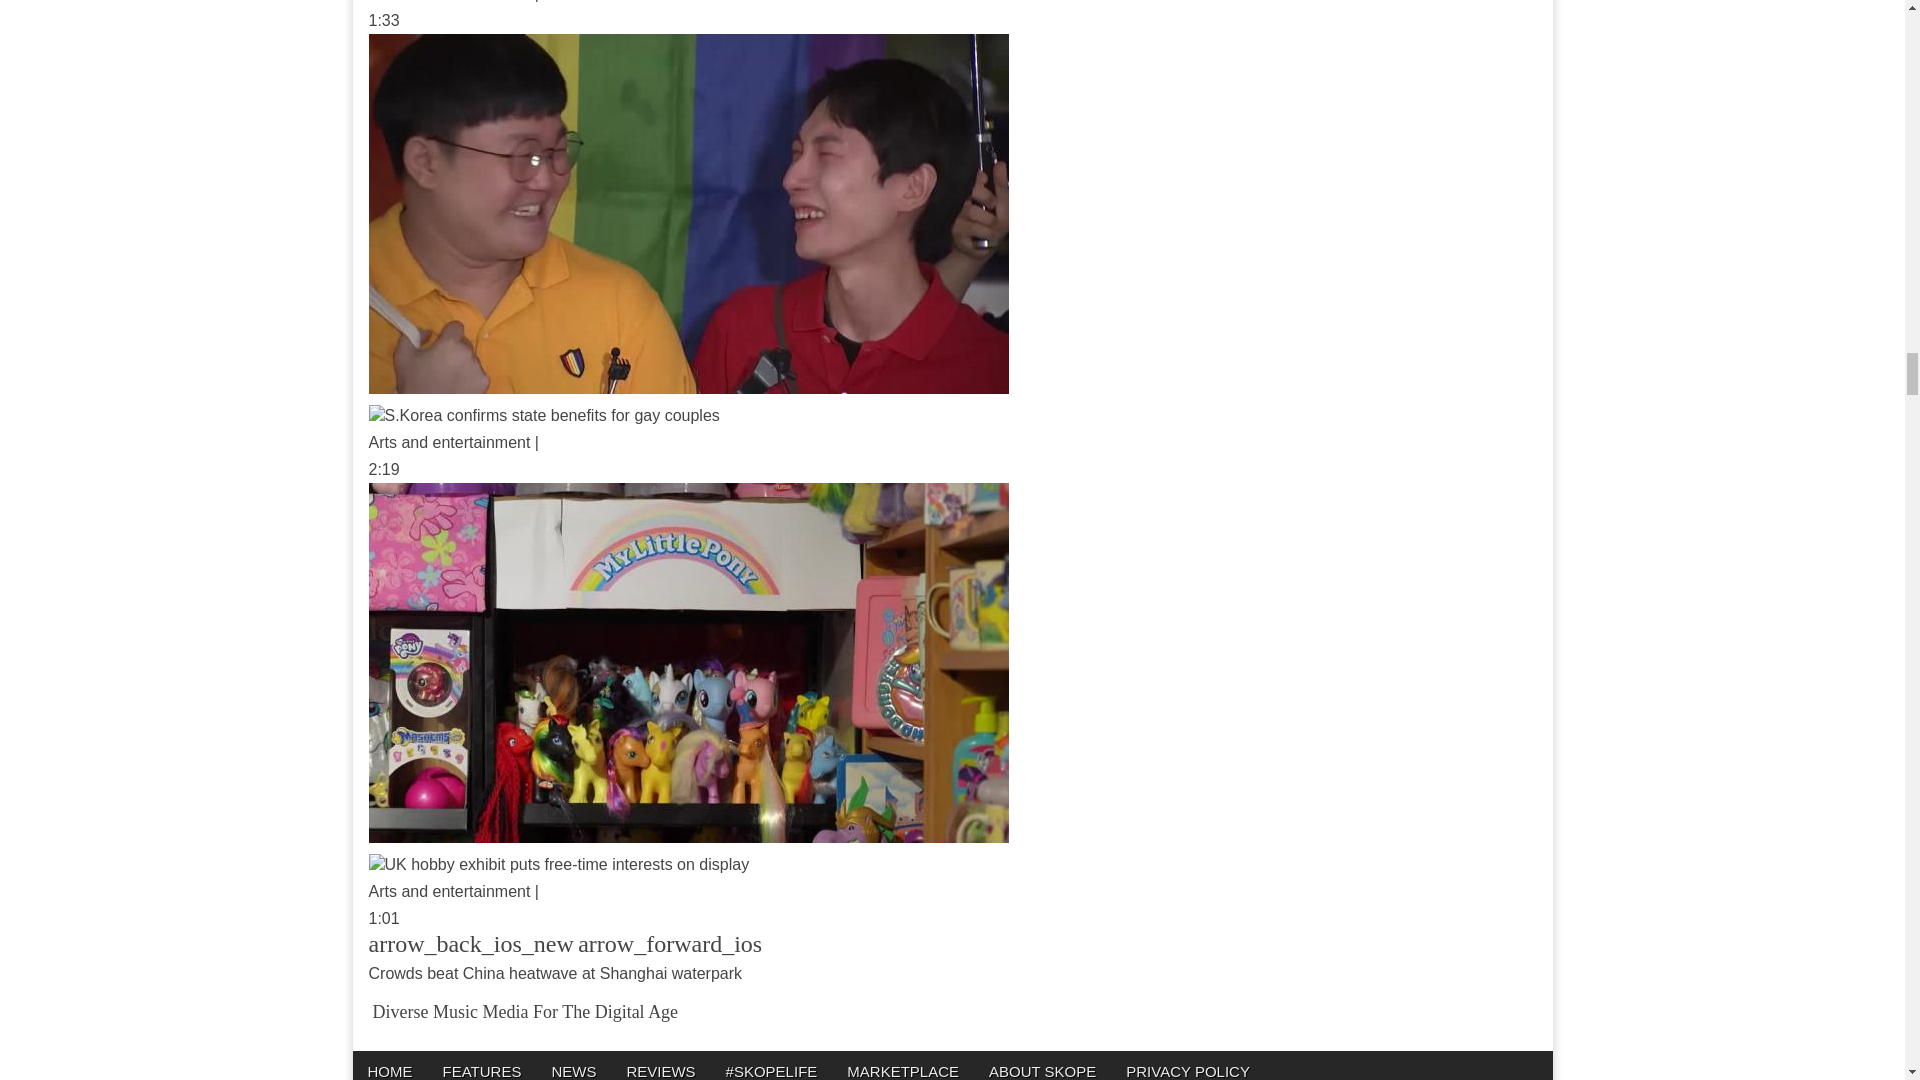  I want to click on ABOUT SKOPE, so click(1042, 1065).